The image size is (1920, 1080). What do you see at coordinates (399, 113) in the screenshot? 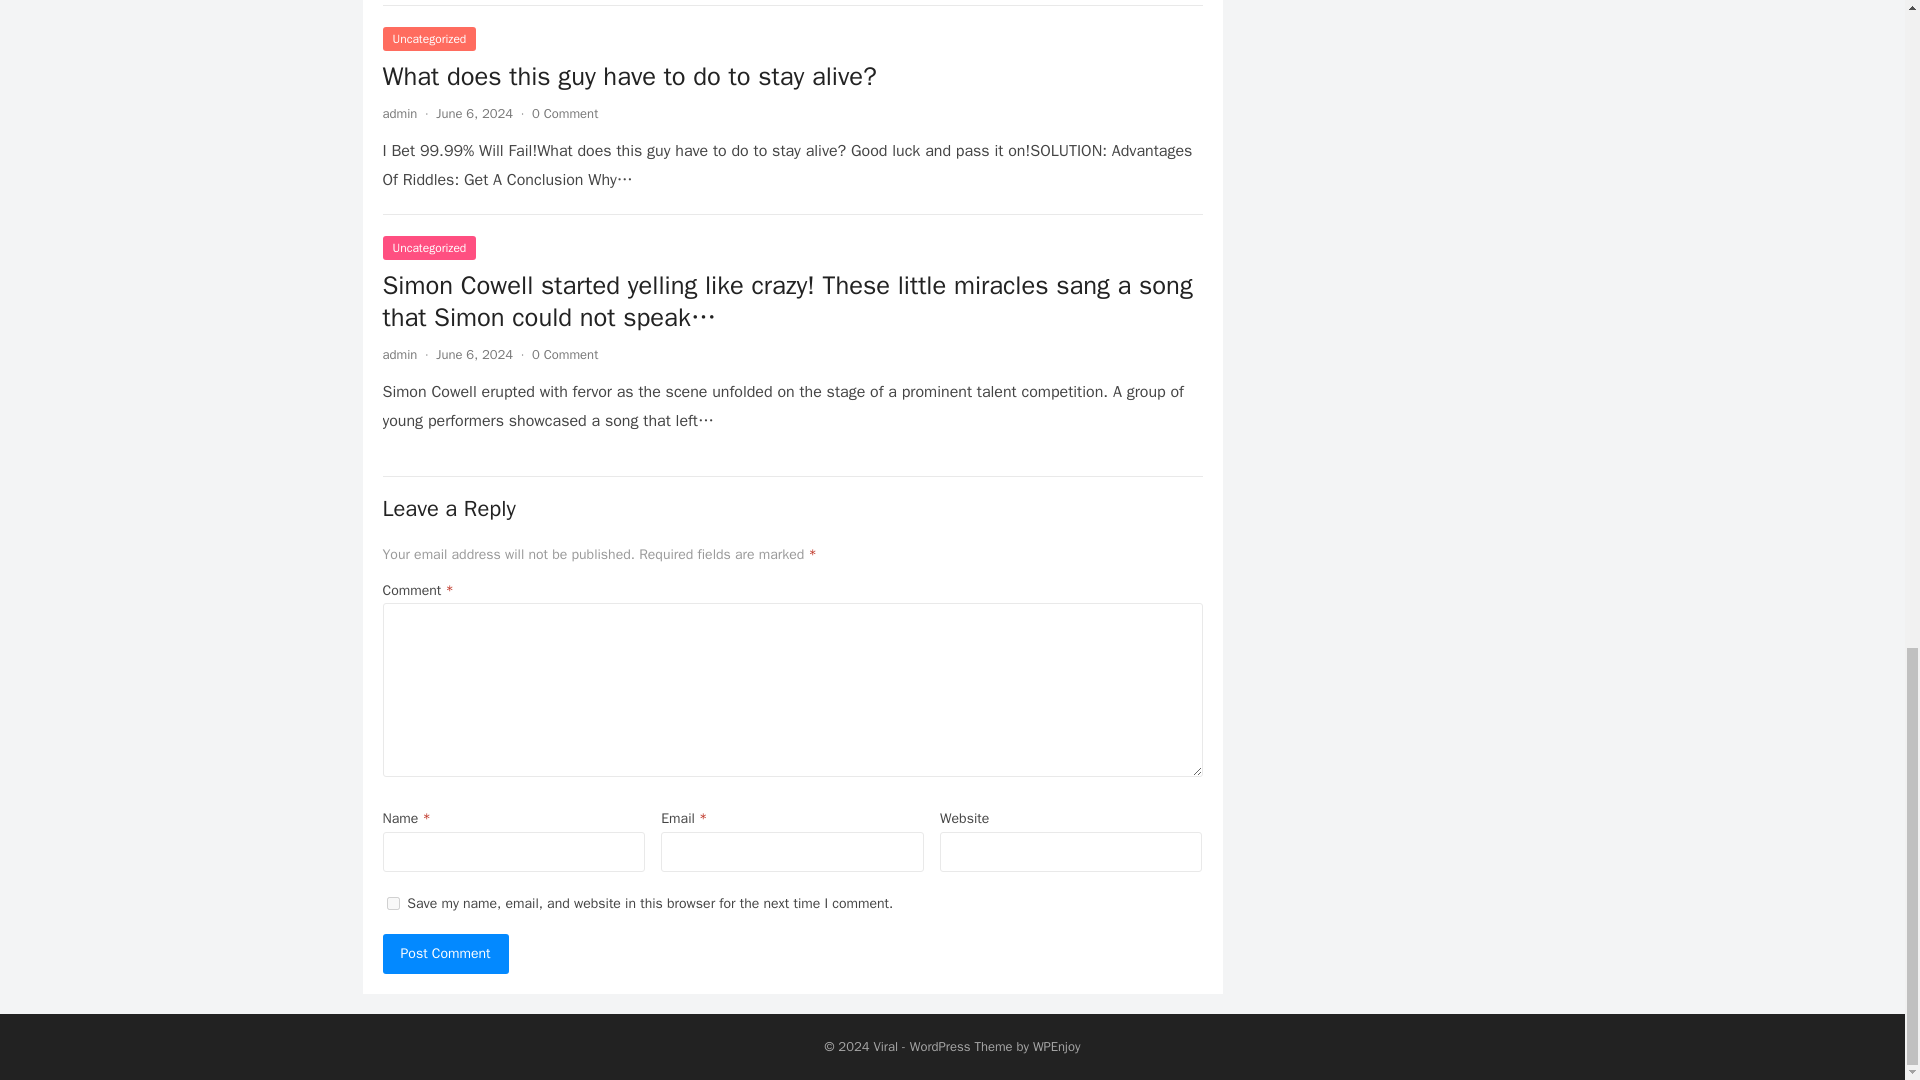
I see `admin` at bounding box center [399, 113].